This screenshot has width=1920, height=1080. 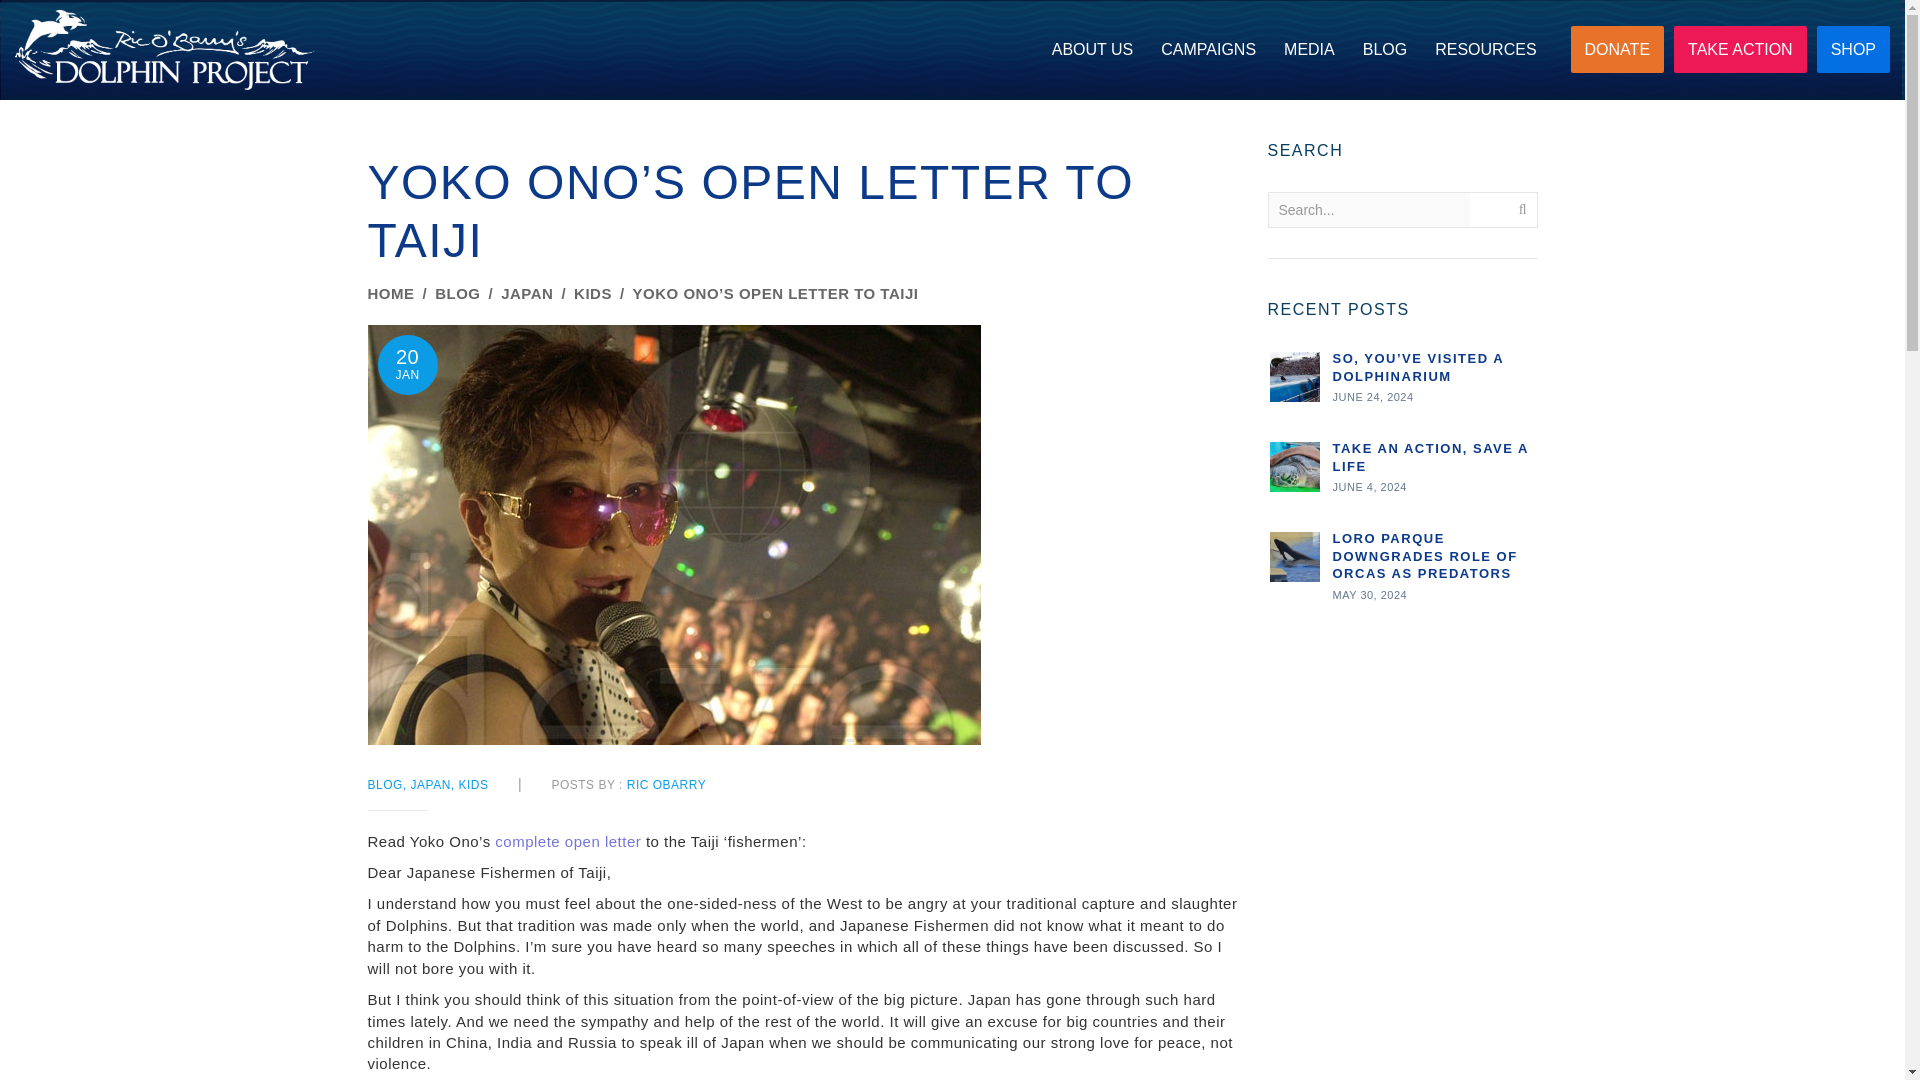 I want to click on Search..., so click(x=1368, y=210).